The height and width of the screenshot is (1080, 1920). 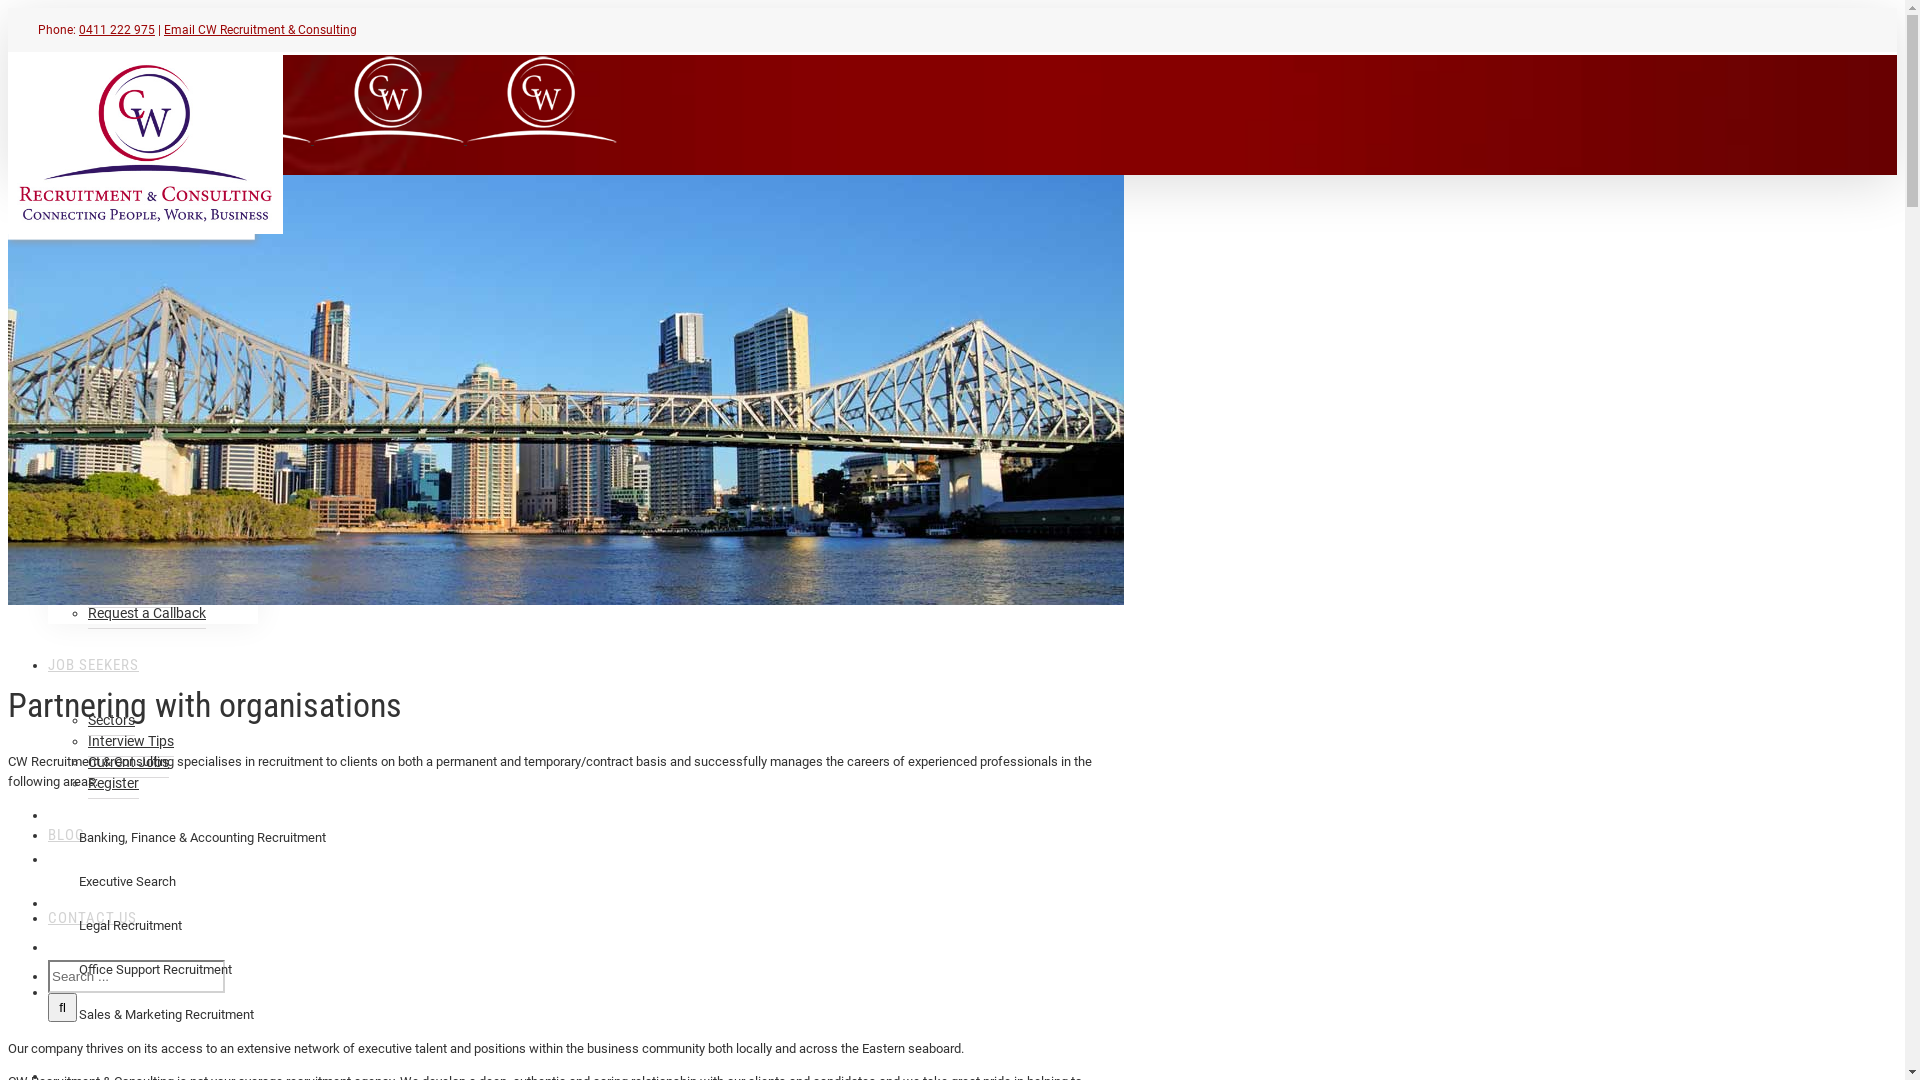 I want to click on CONTACT US, so click(x=92, y=916).